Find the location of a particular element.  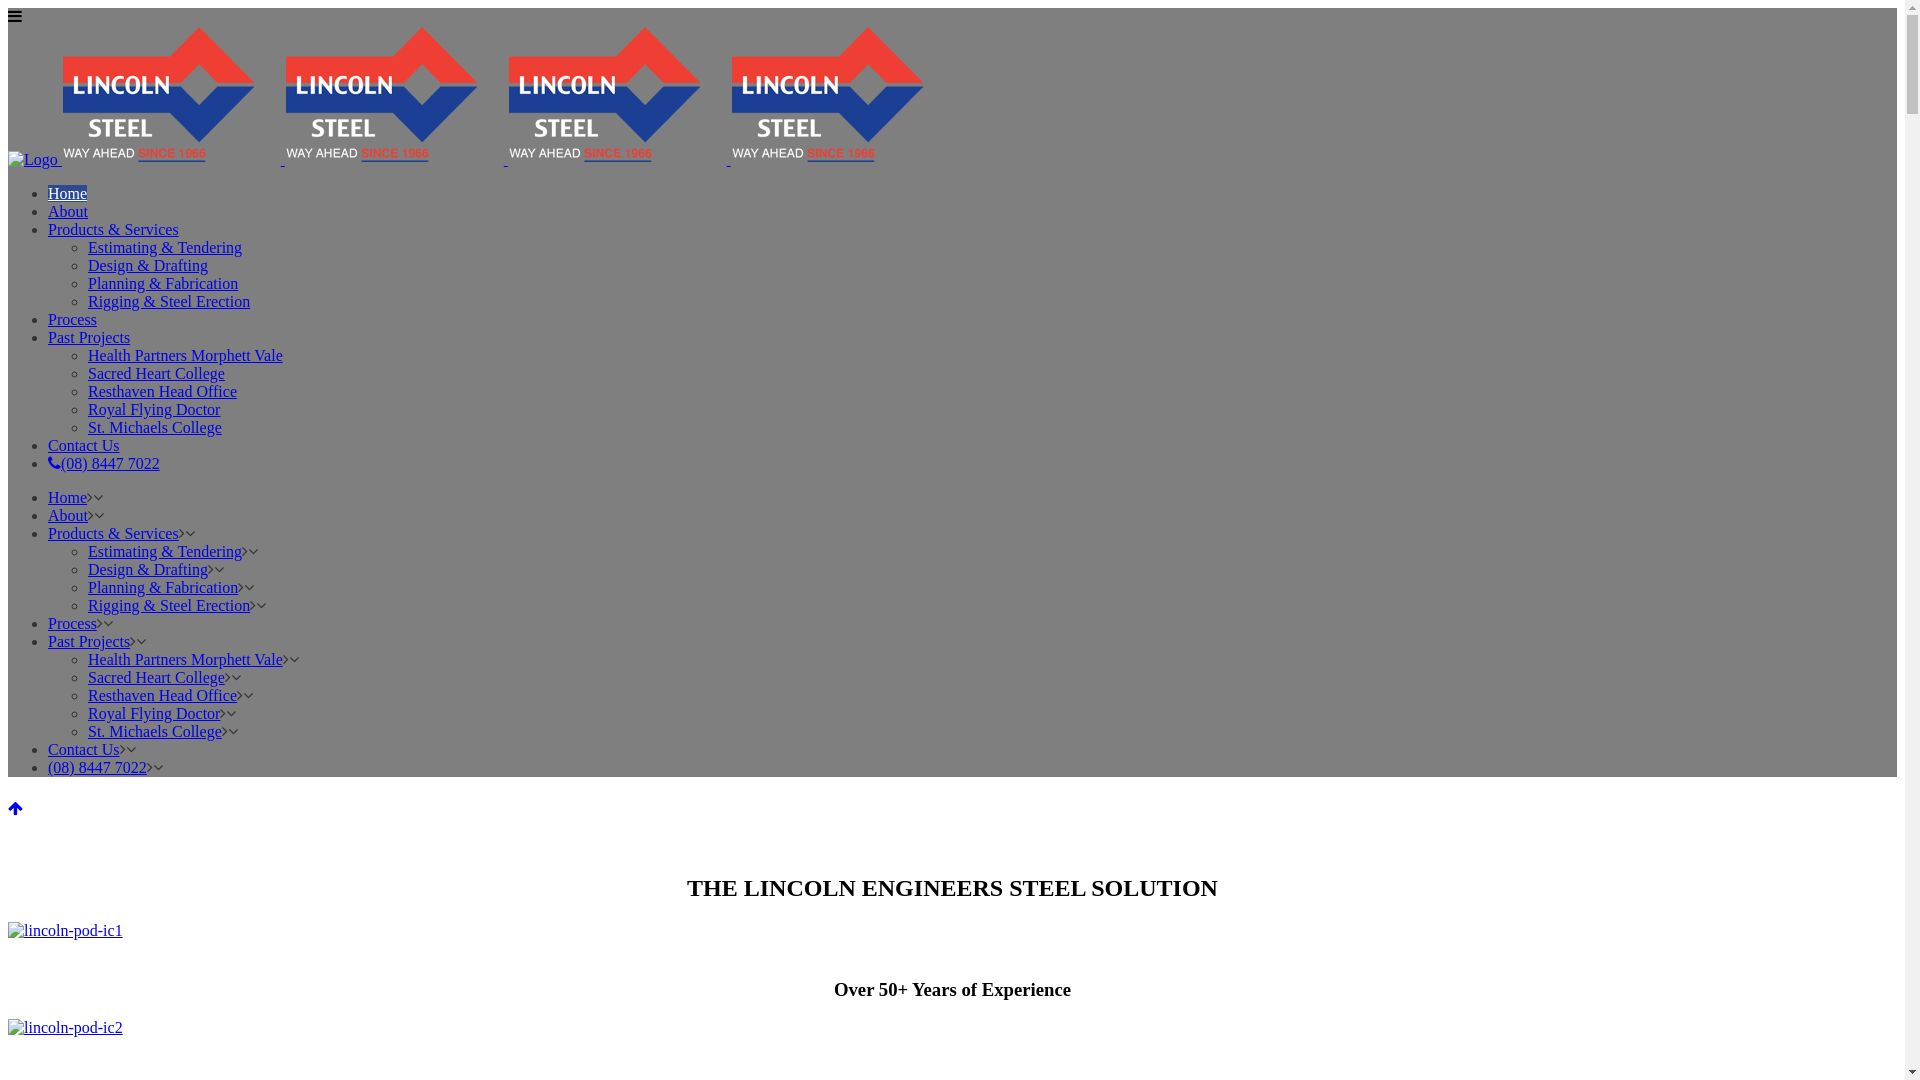

St. Michaels College is located at coordinates (155, 428).